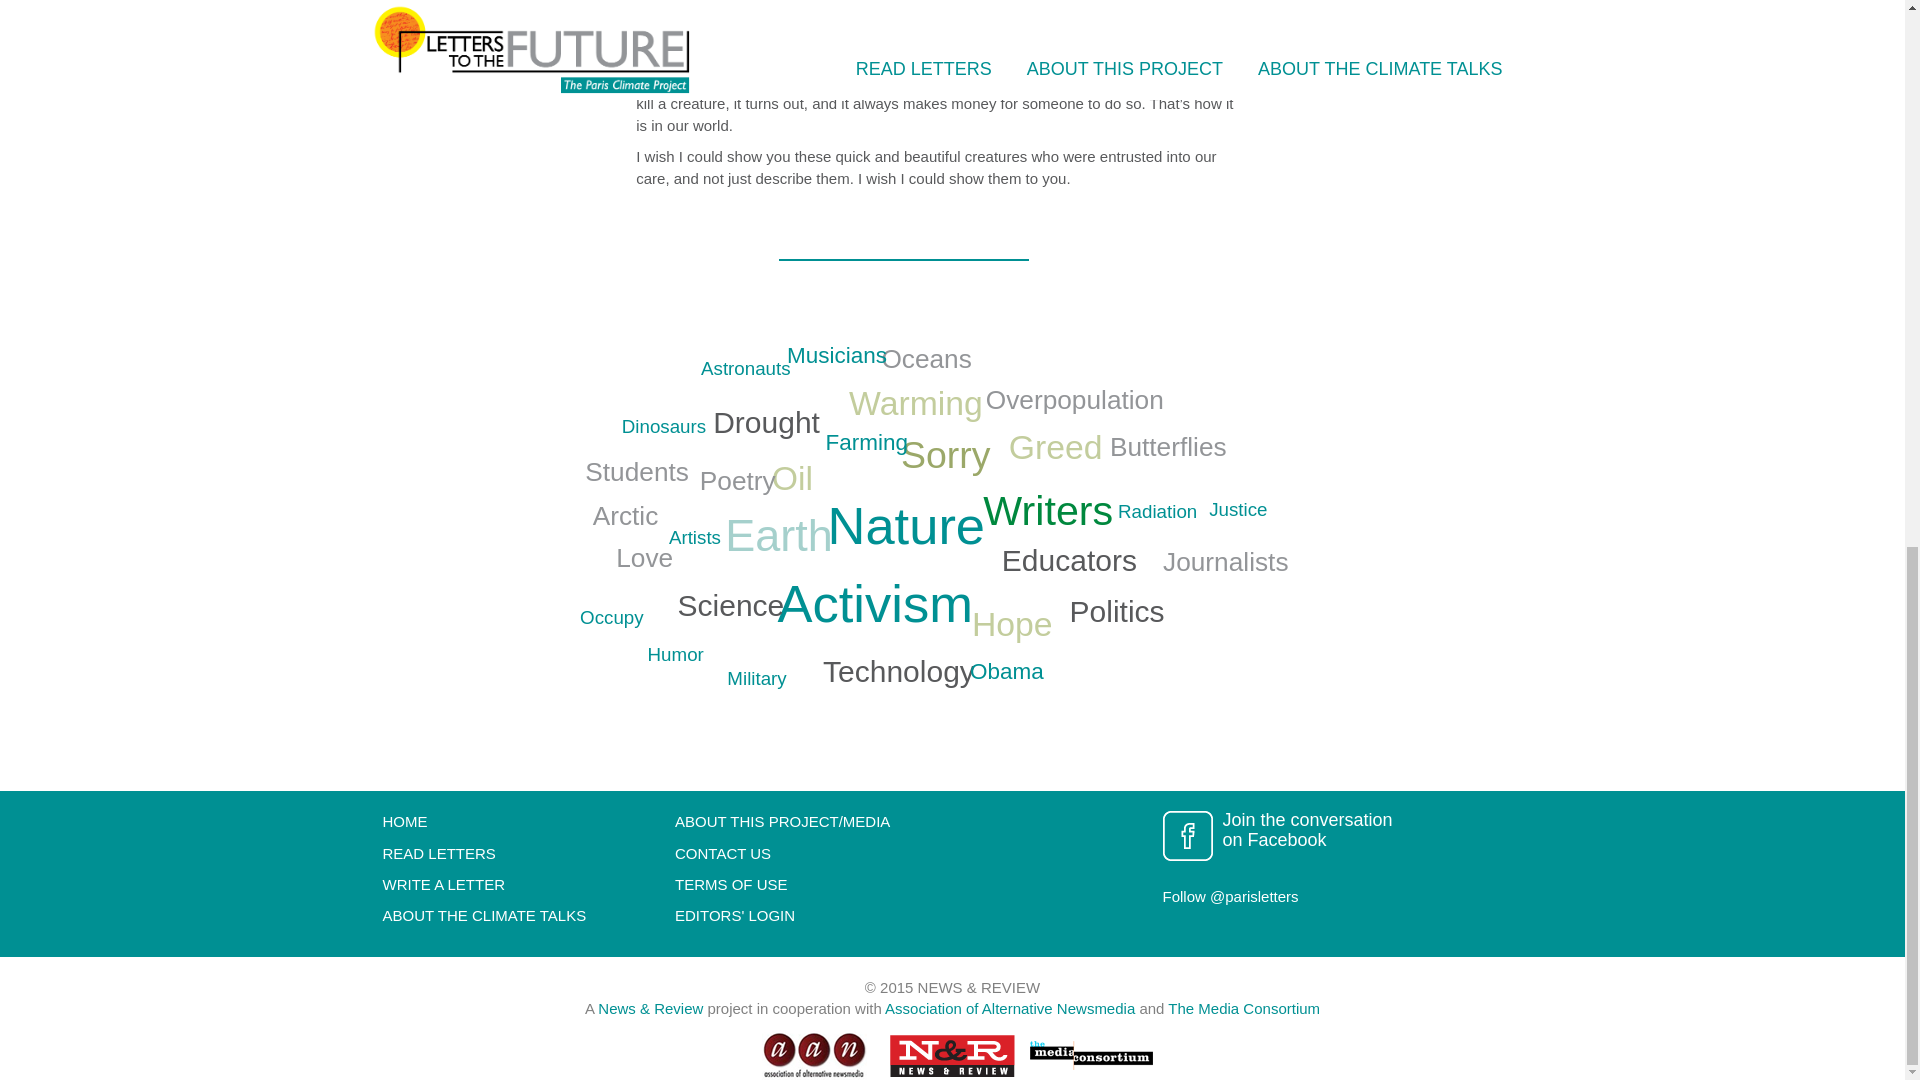 Image resolution: width=1920 pixels, height=1080 pixels. What do you see at coordinates (766, 422) in the screenshot?
I see `Drought` at bounding box center [766, 422].